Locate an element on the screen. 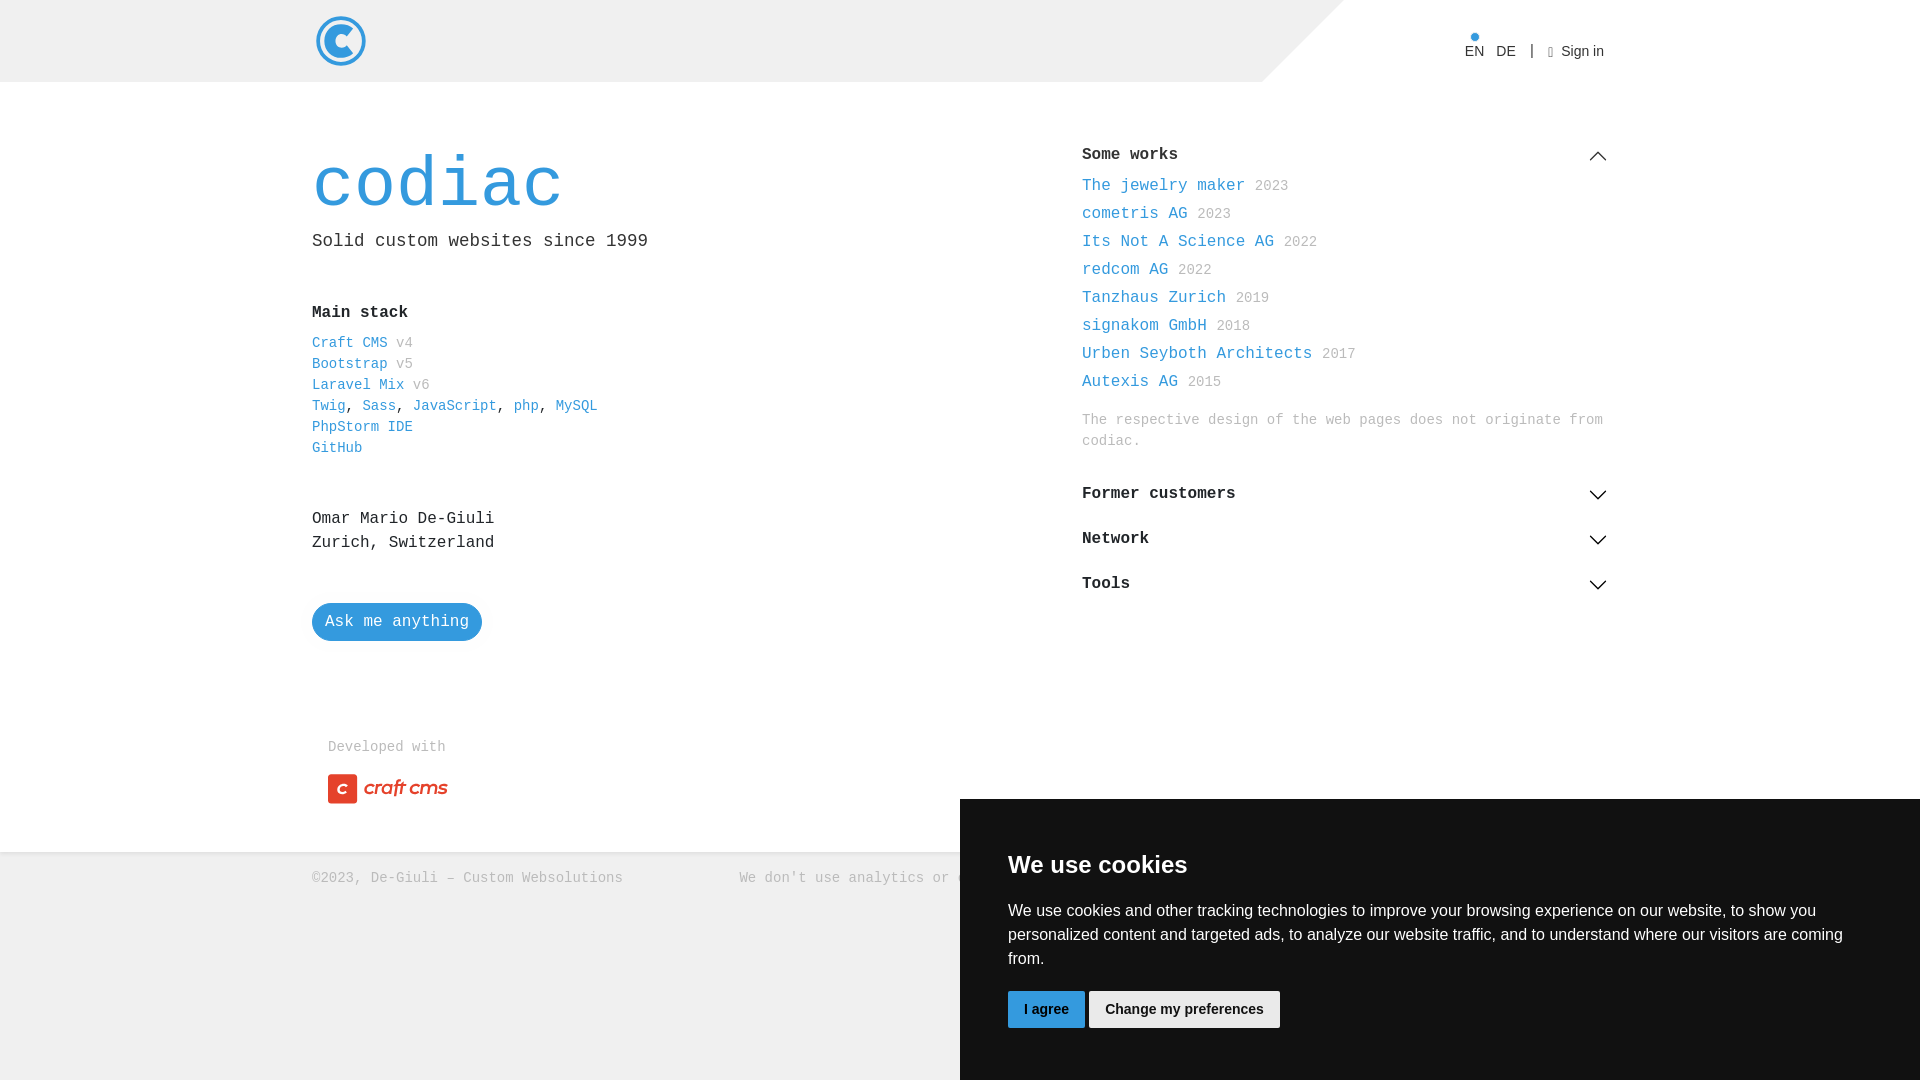 The width and height of the screenshot is (1920, 1080). EN
Active language is located at coordinates (1474, 48).